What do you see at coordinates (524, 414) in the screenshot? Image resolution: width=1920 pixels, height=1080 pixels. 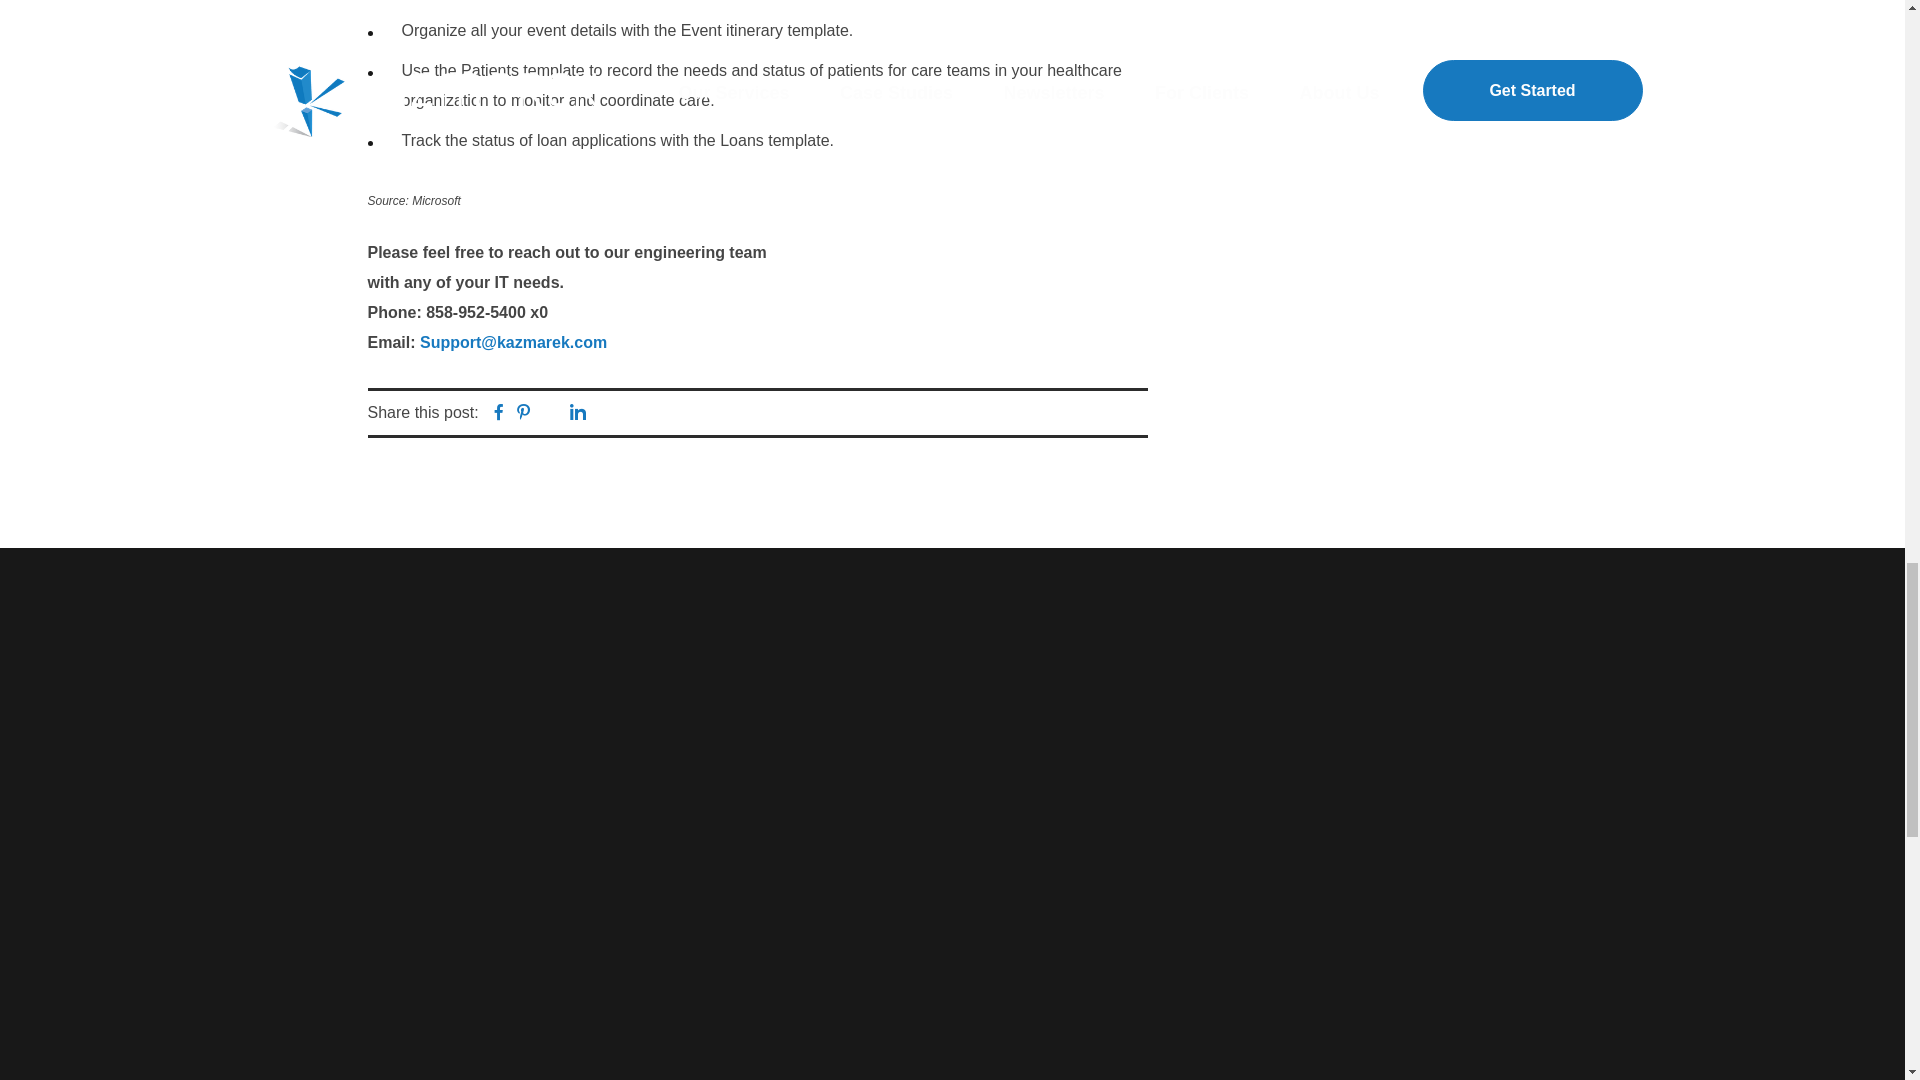 I see `Pin on Pinterest` at bounding box center [524, 414].